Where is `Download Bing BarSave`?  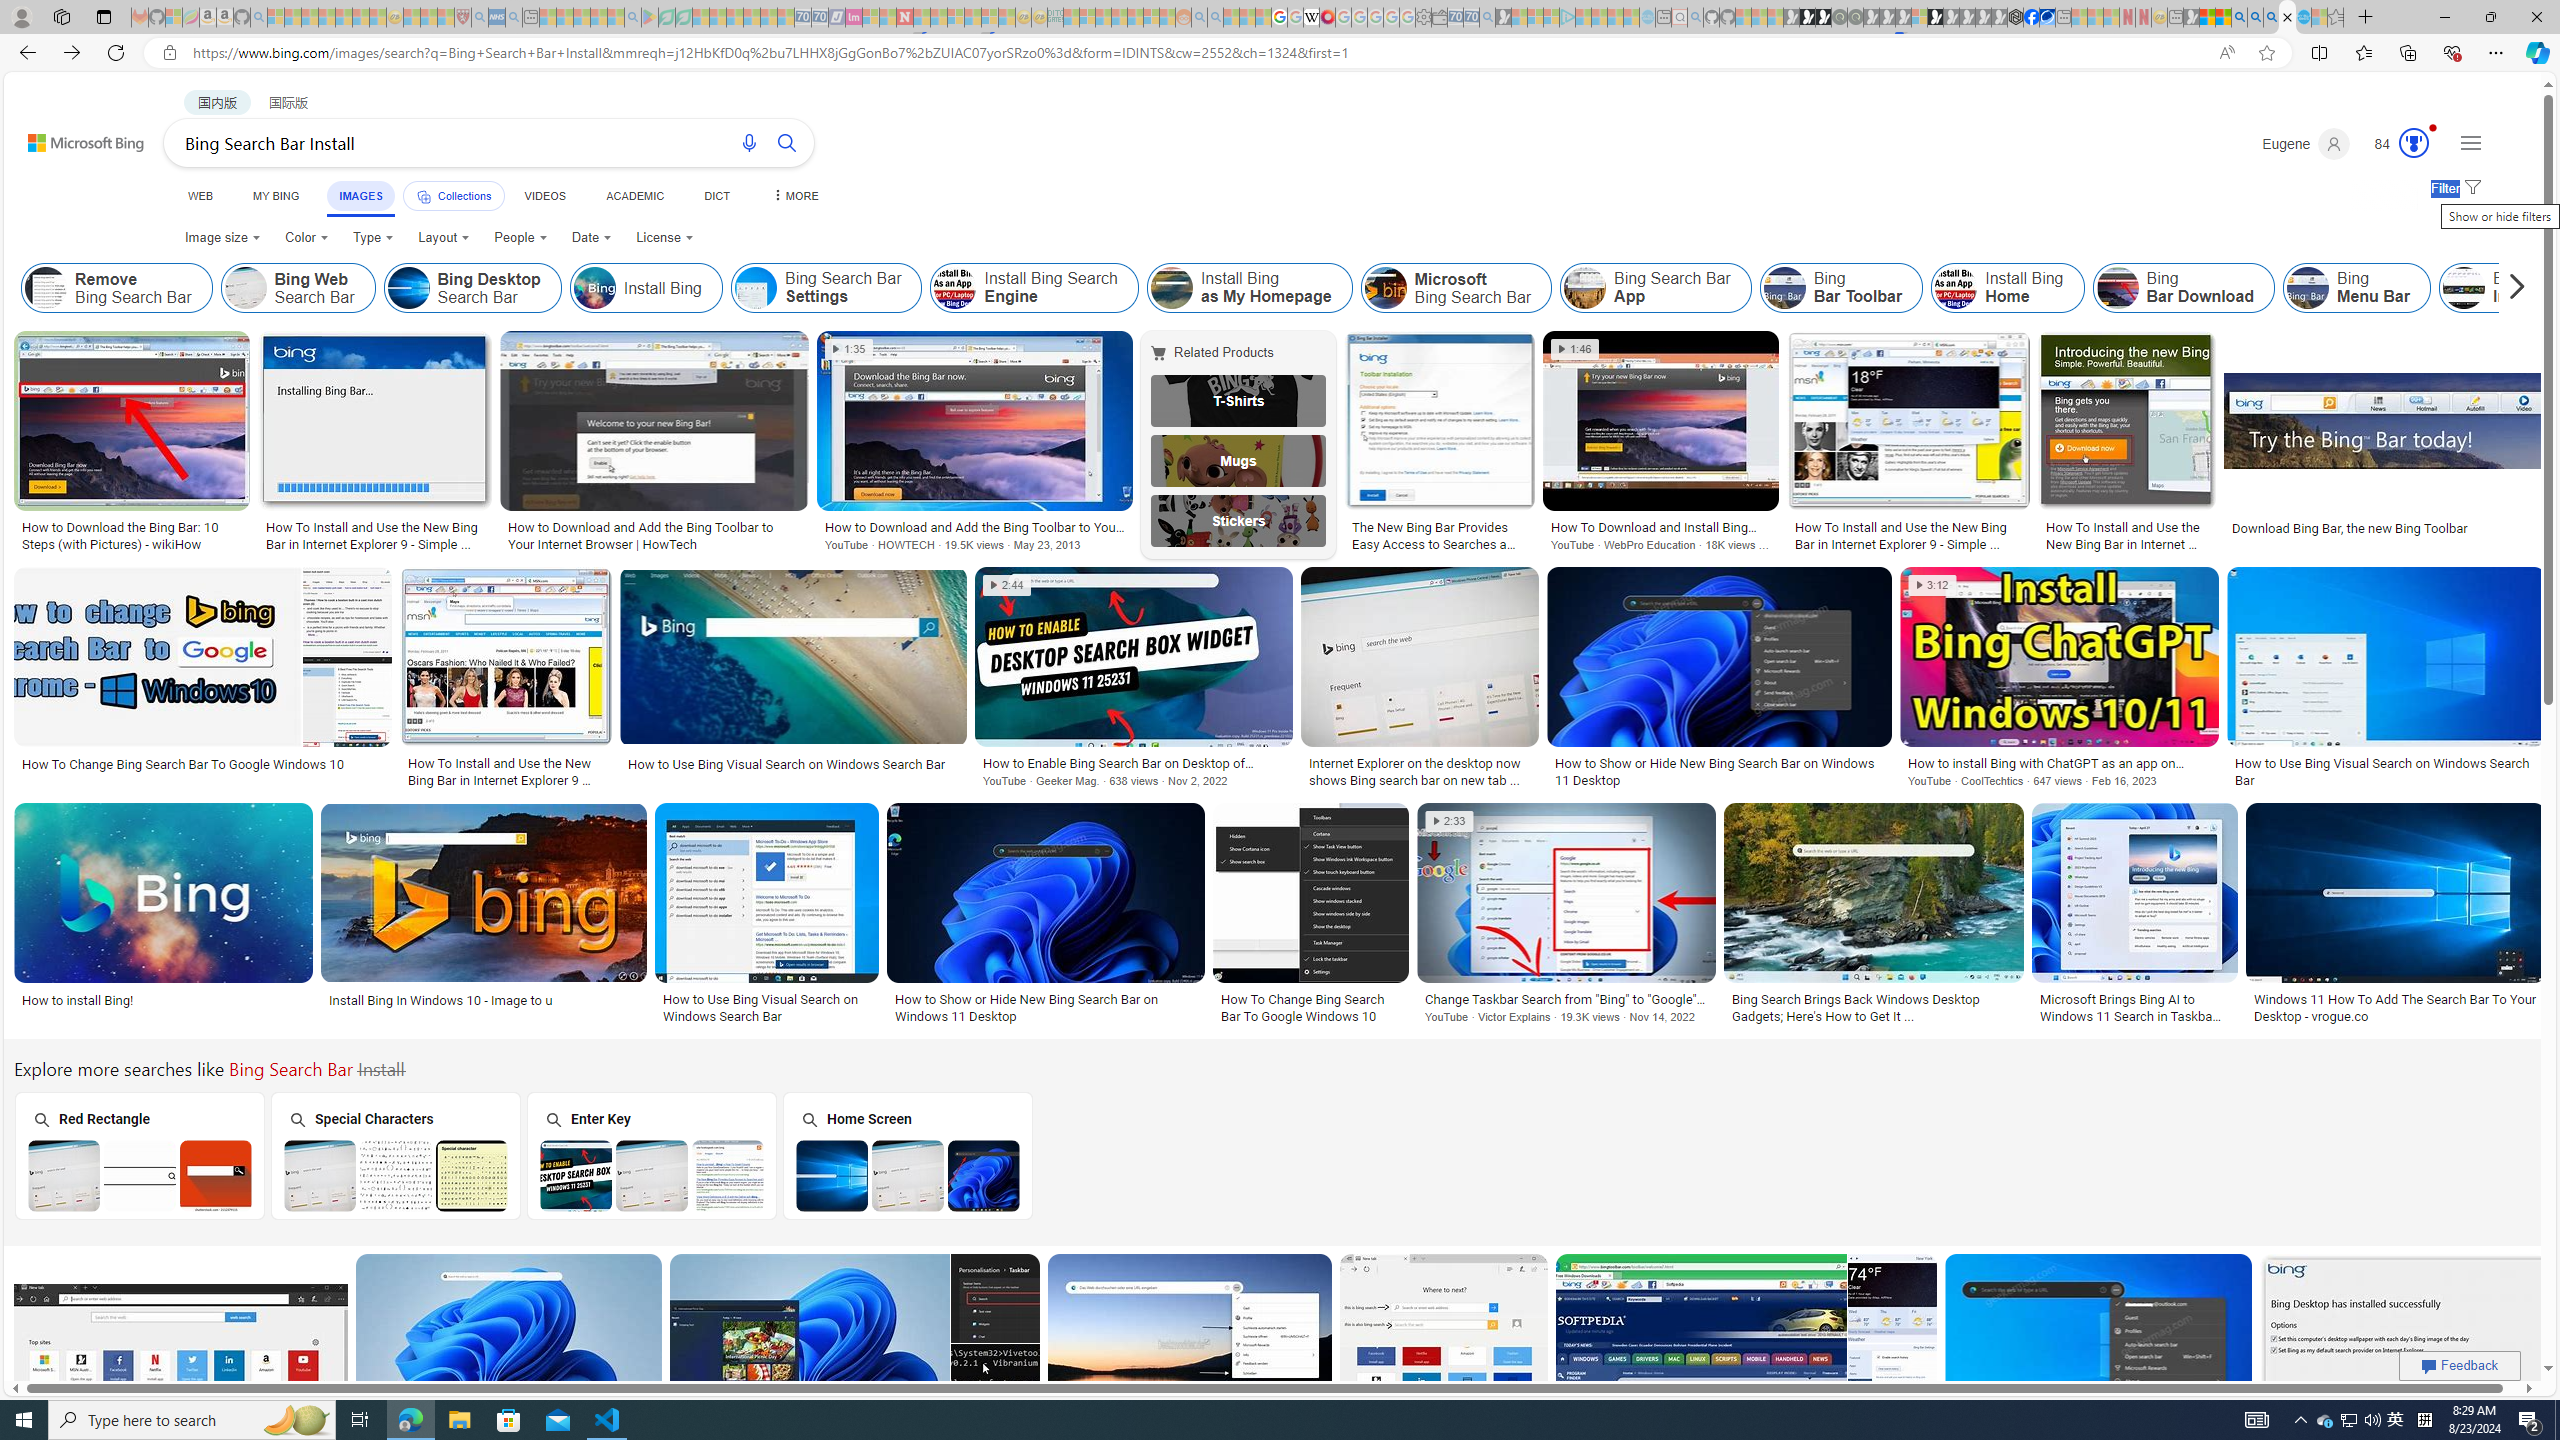 Download Bing BarSave is located at coordinates (1750, 1366).